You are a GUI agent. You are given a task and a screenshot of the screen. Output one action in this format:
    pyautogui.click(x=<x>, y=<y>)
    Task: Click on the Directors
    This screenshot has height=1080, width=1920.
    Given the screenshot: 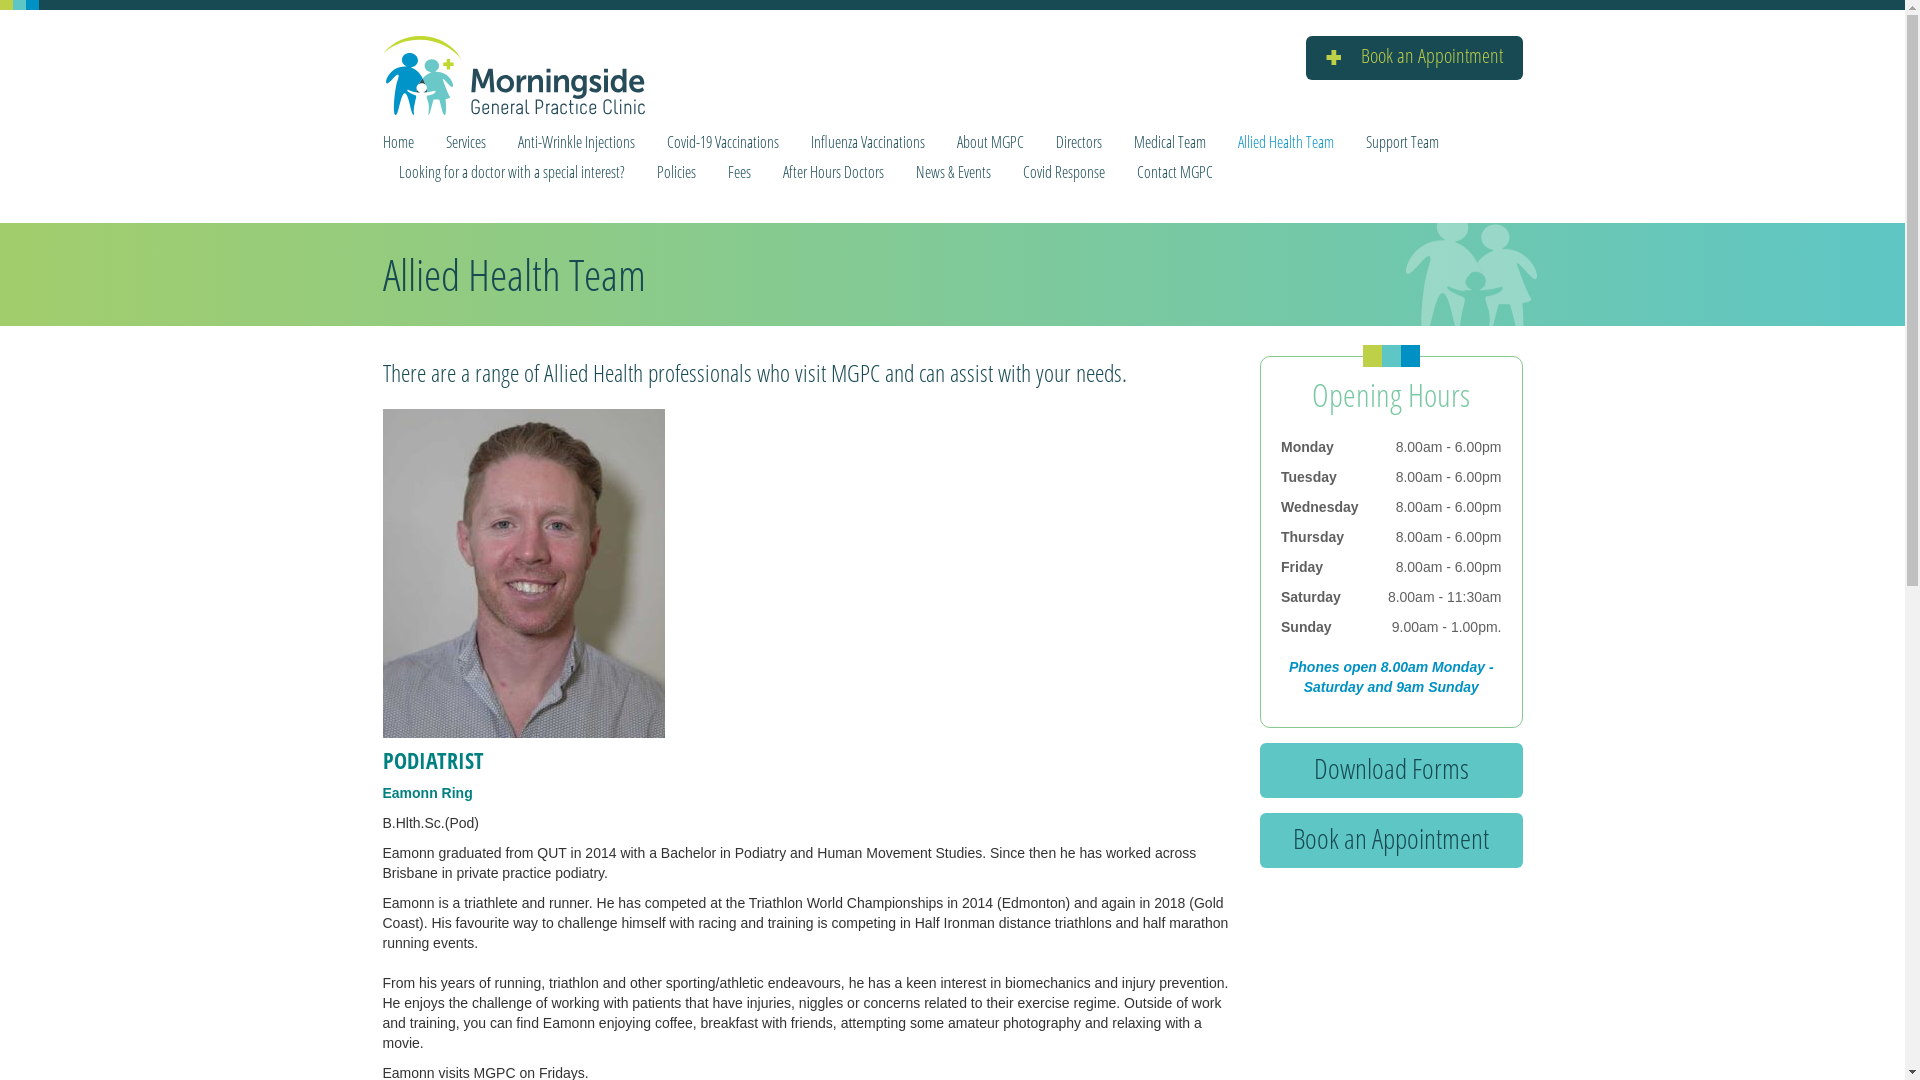 What is the action you would take?
    pyautogui.click(x=1079, y=142)
    